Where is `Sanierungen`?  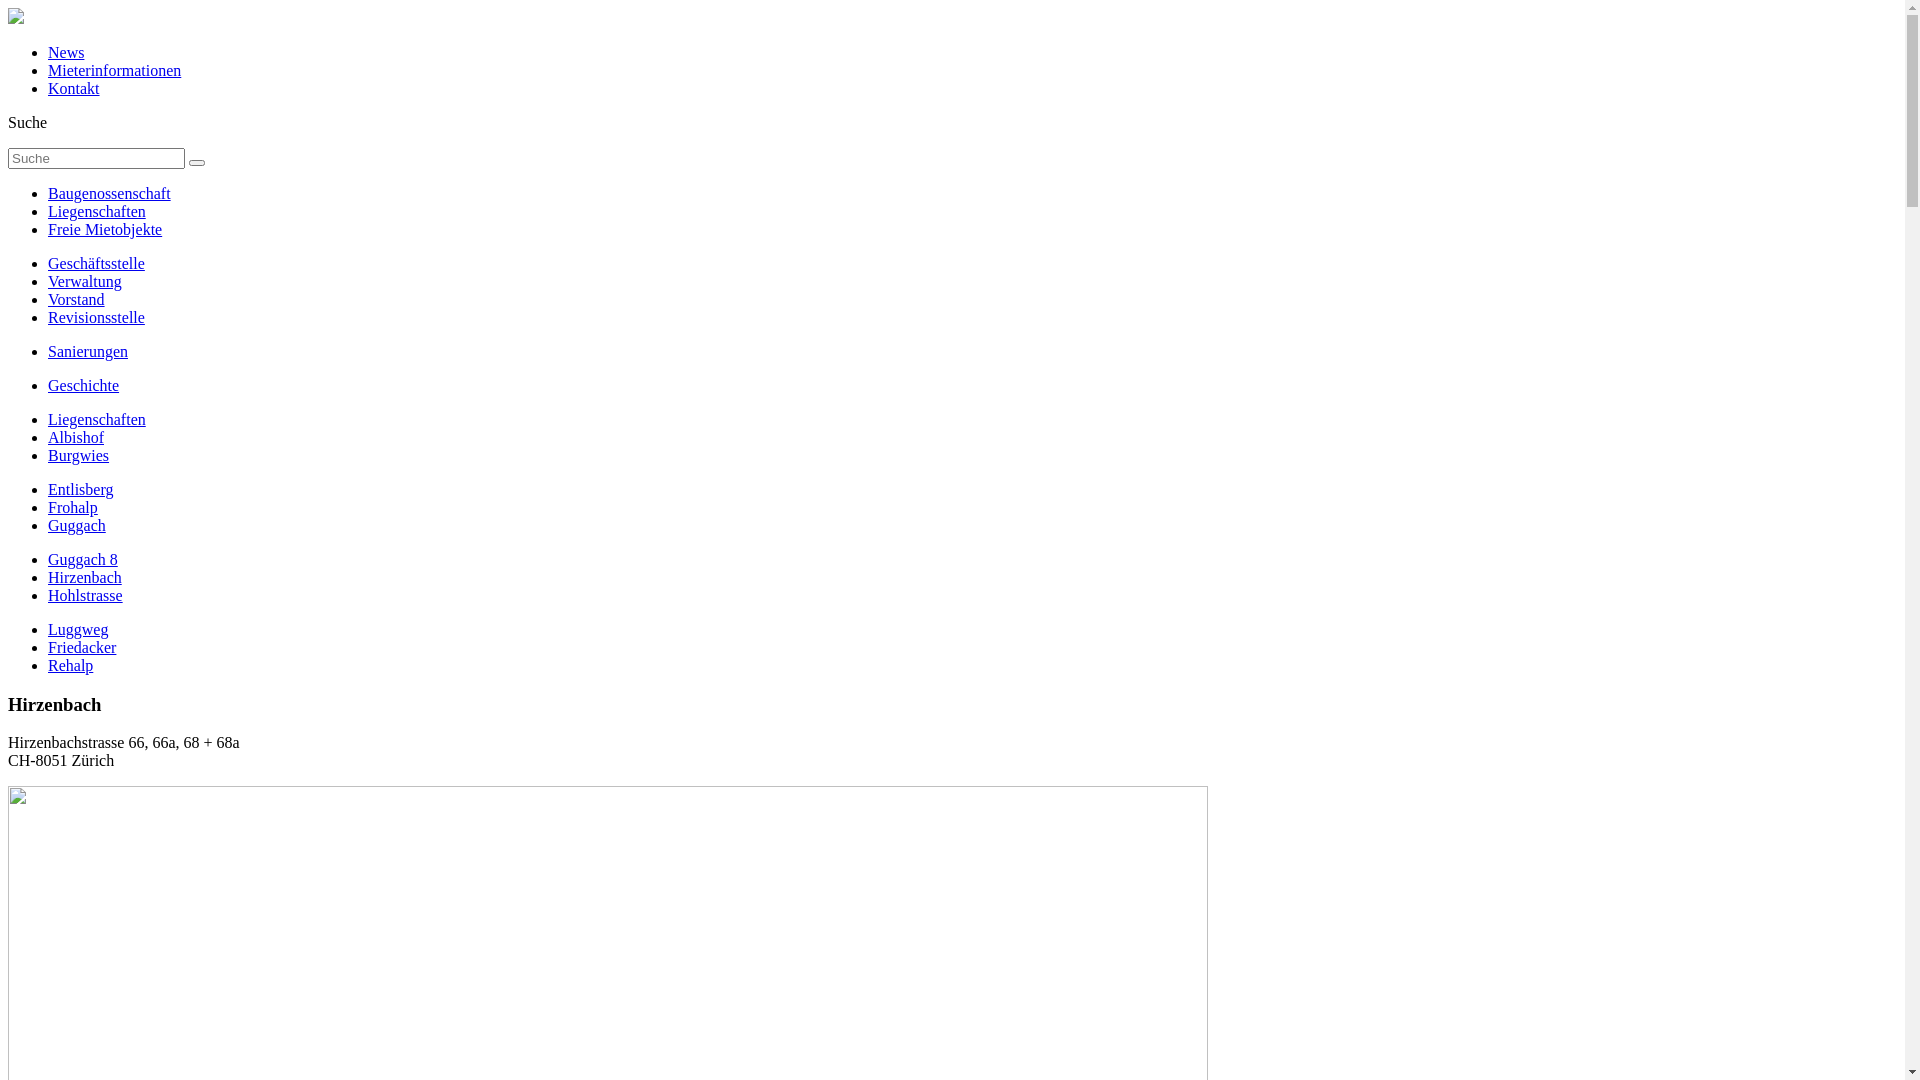
Sanierungen is located at coordinates (88, 352).